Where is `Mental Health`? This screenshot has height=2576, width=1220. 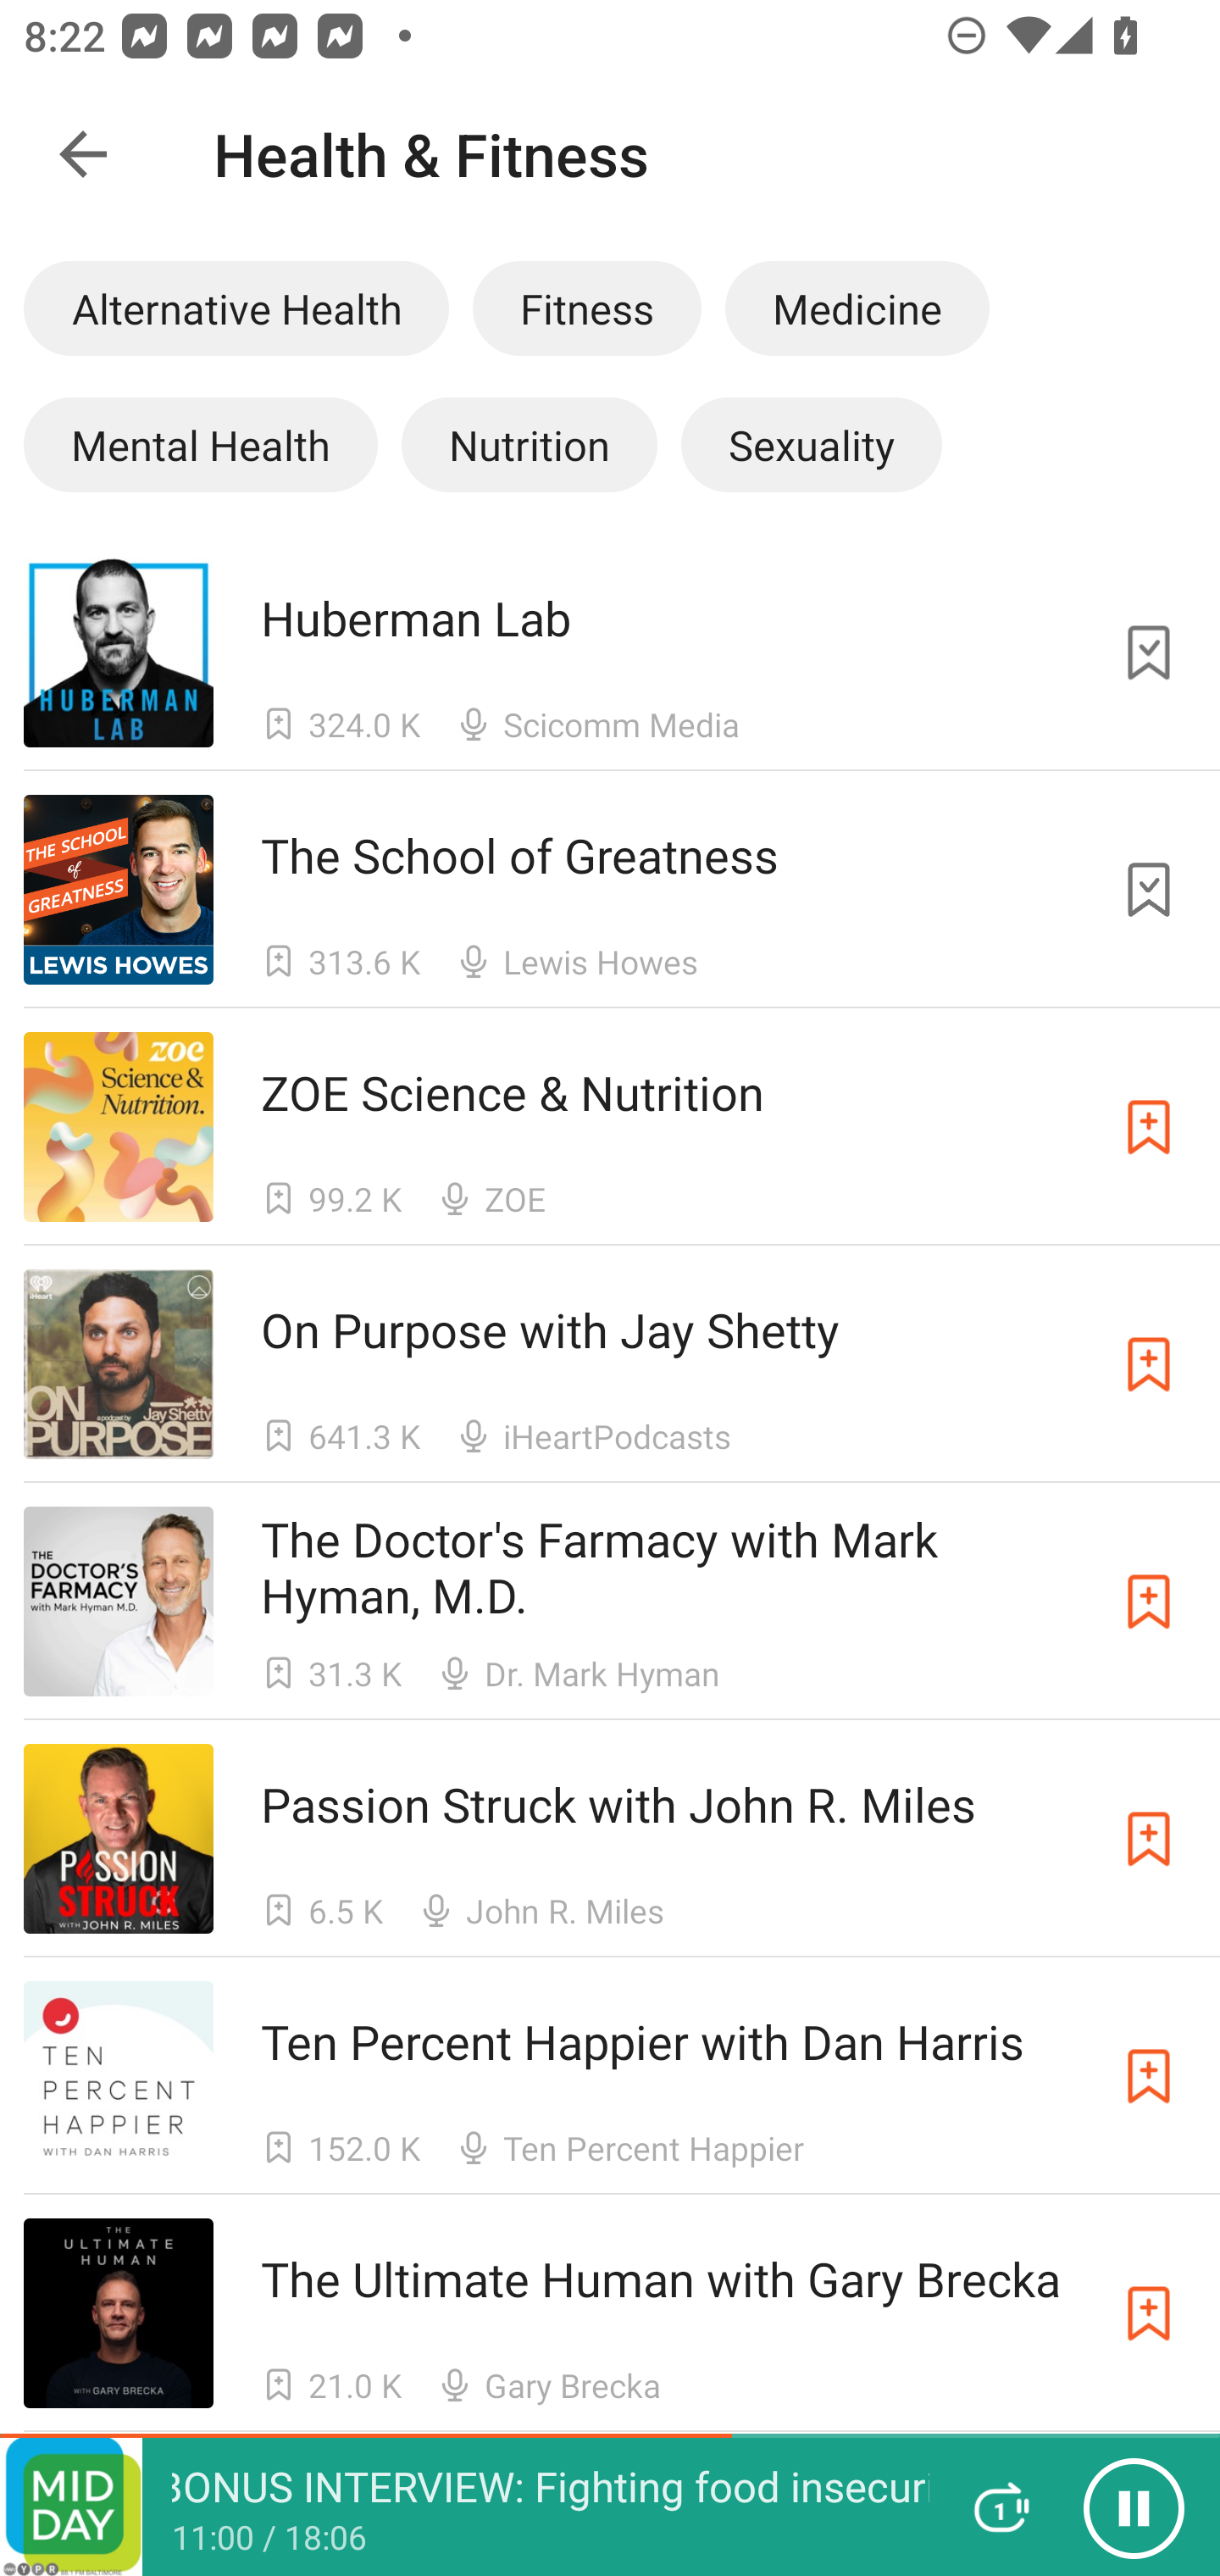
Mental Health is located at coordinates (200, 444).